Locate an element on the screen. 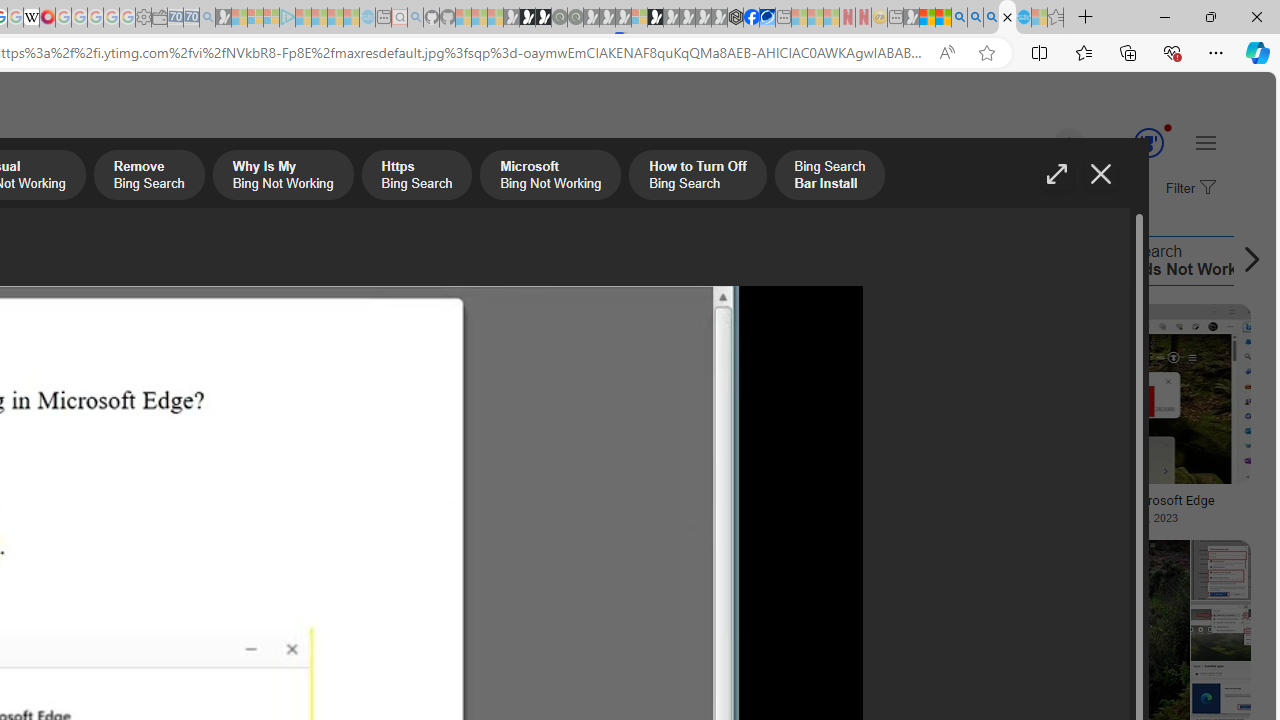 This screenshot has width=1280, height=720. How to Get Rid of Bing Search is located at coordinates (848, 260).